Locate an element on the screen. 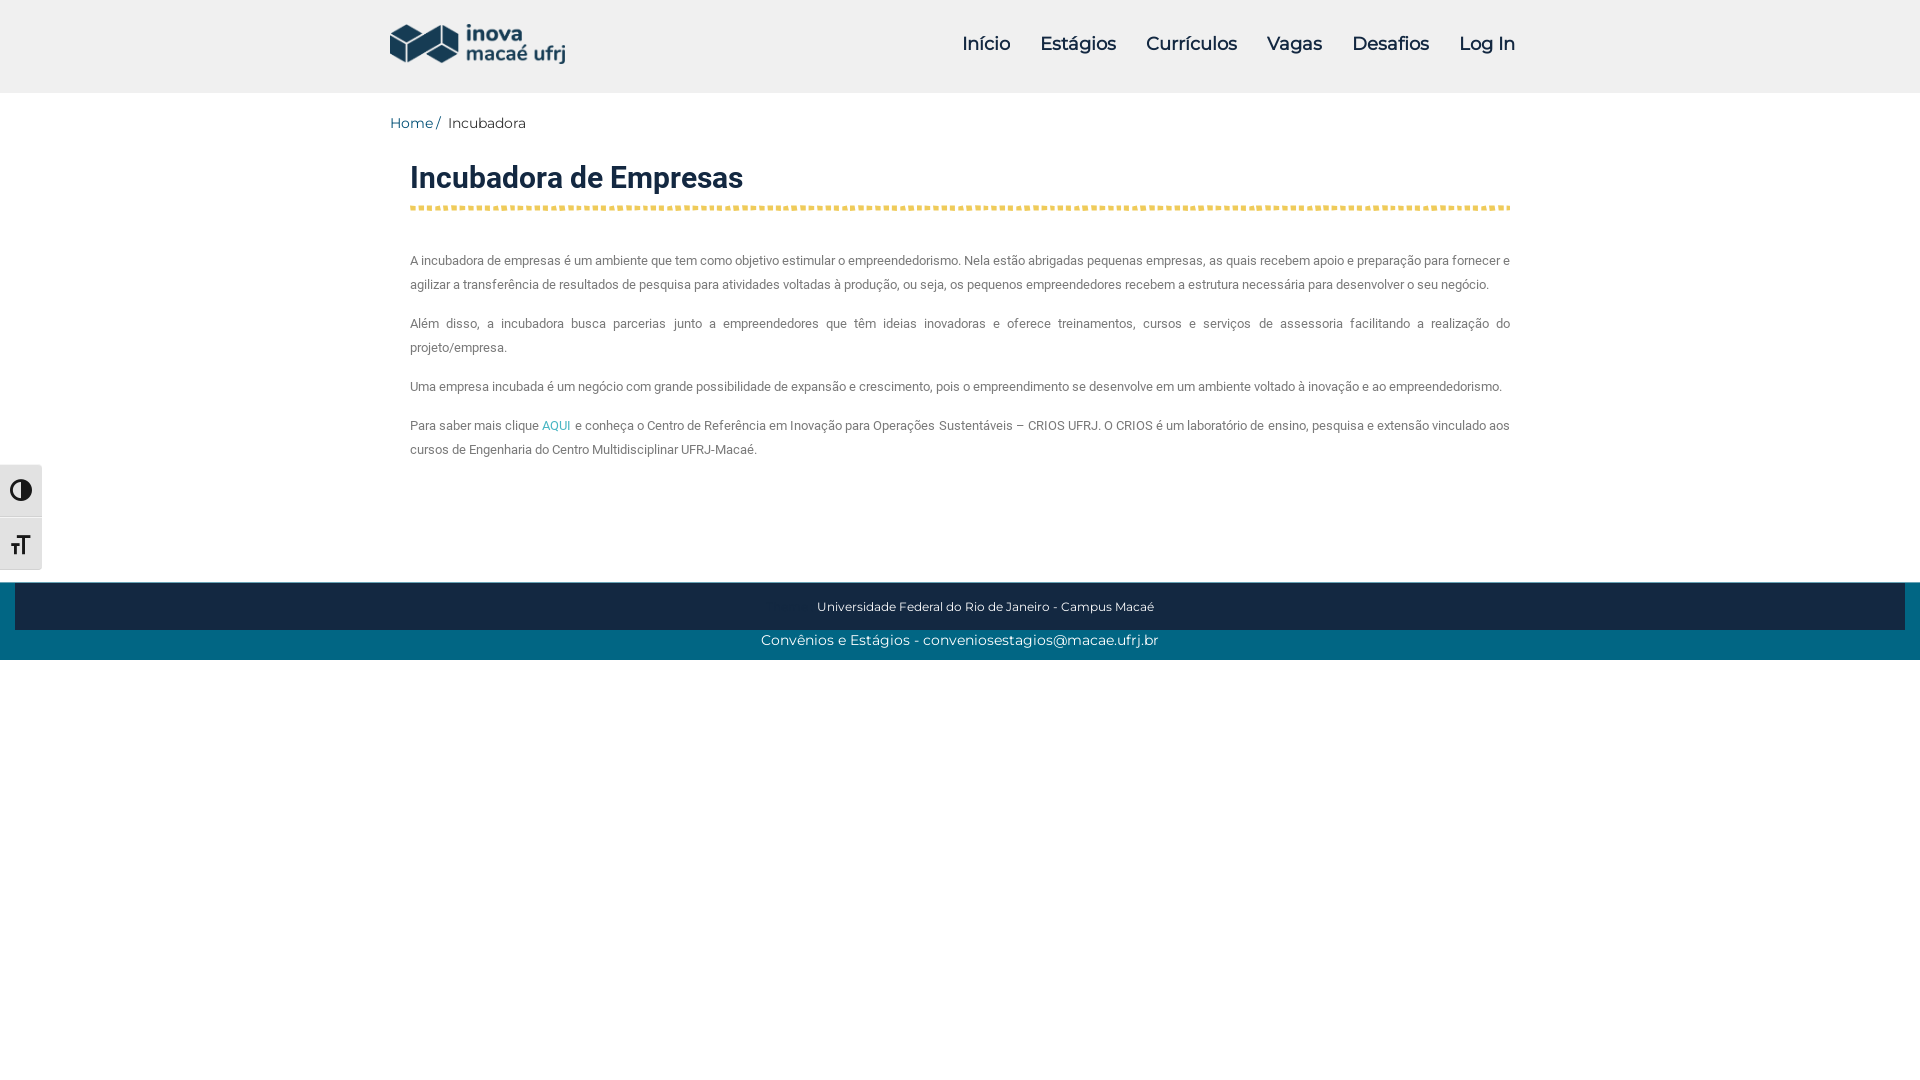  Log In is located at coordinates (1487, 44).